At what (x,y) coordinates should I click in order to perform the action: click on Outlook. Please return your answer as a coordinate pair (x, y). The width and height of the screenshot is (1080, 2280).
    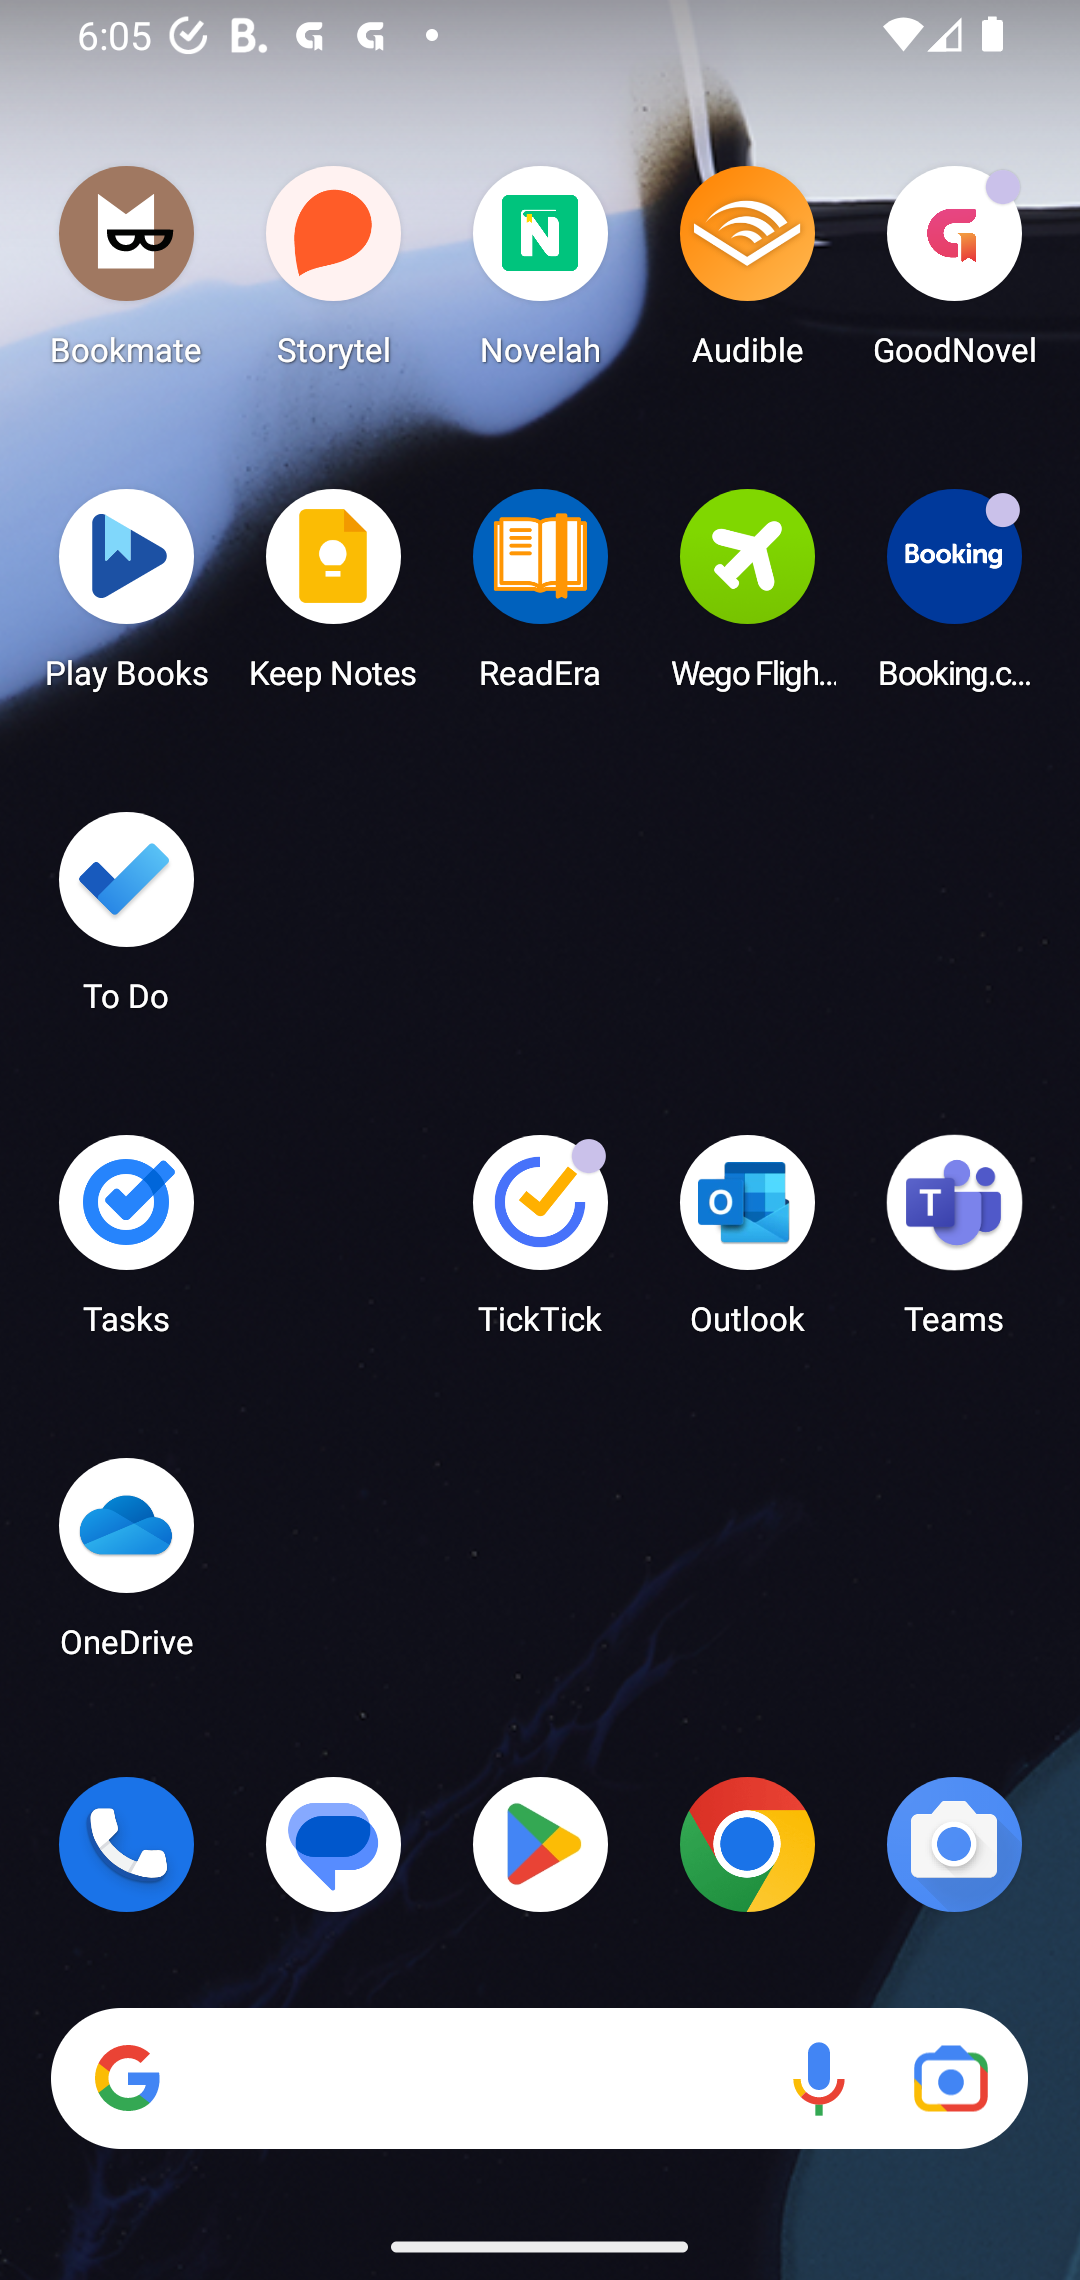
    Looking at the image, I should click on (747, 1244).